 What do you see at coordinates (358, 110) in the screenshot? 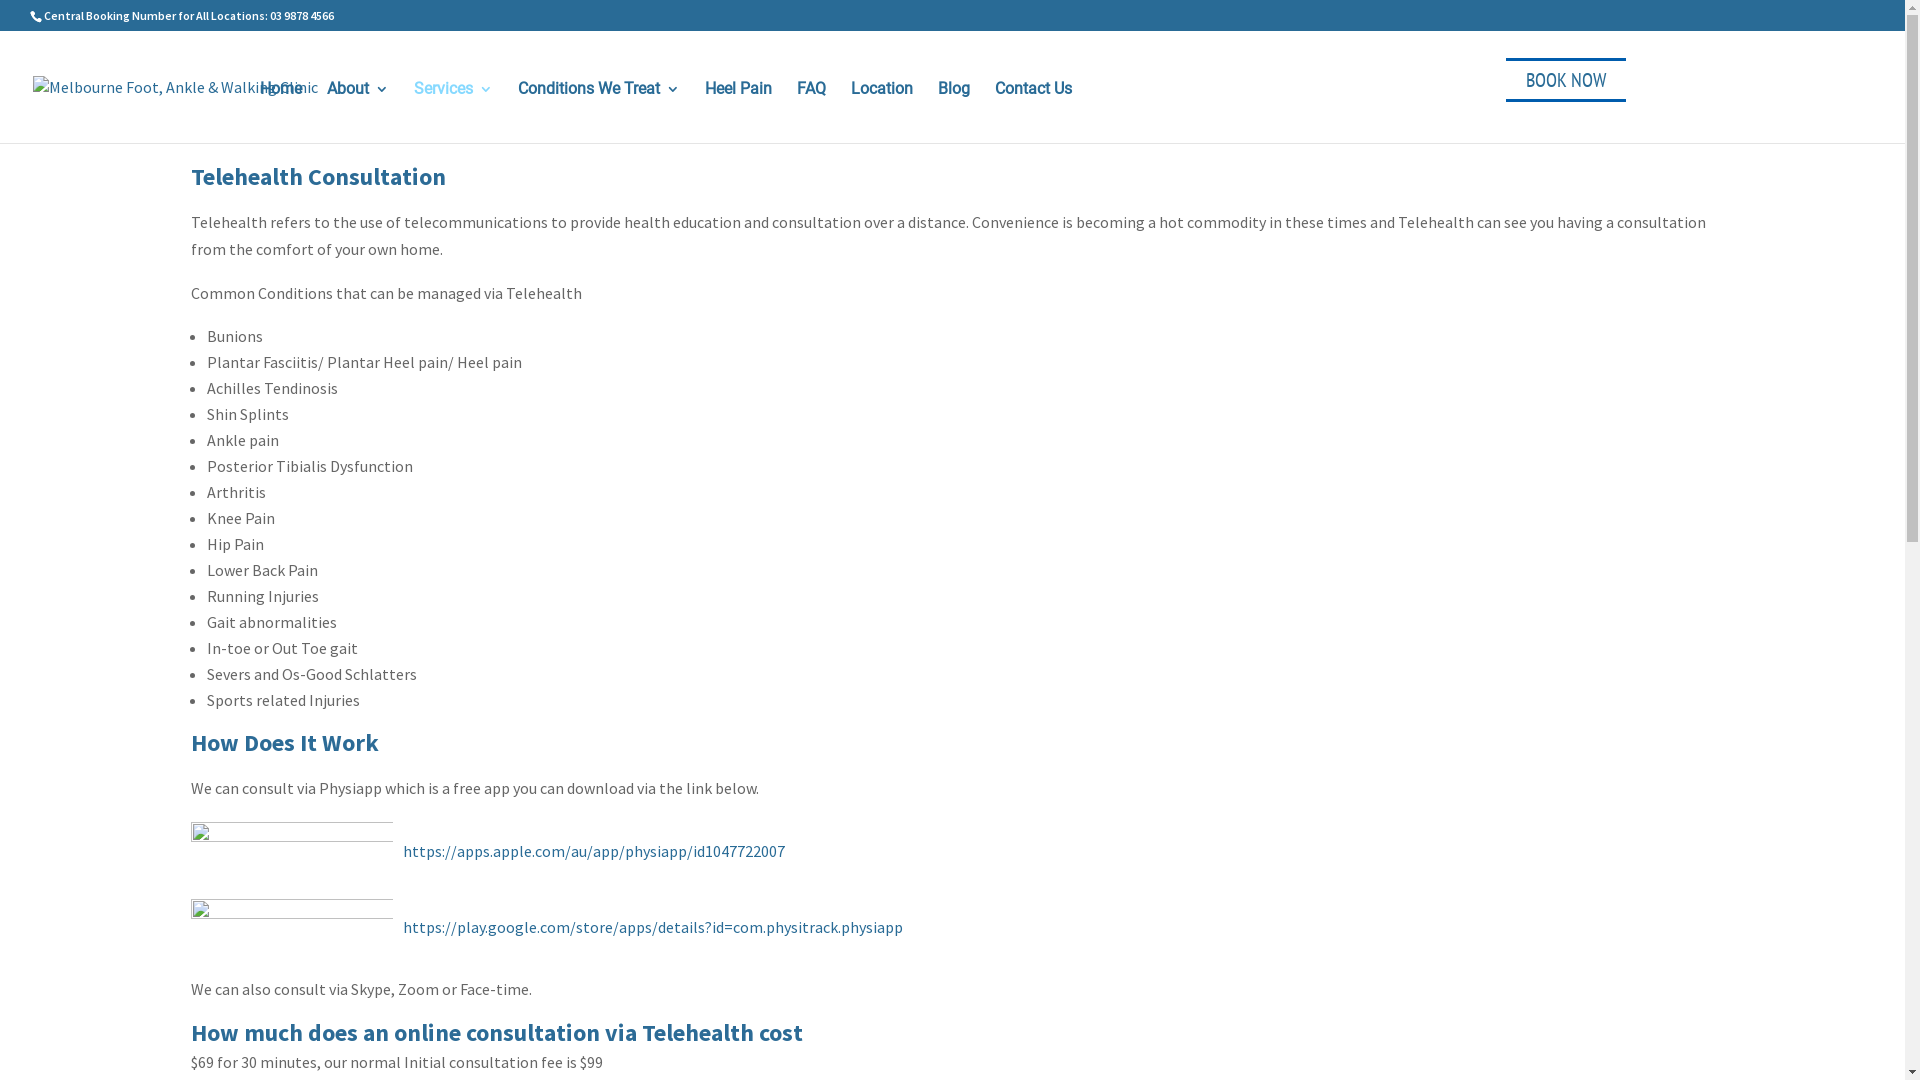
I see `About` at bounding box center [358, 110].